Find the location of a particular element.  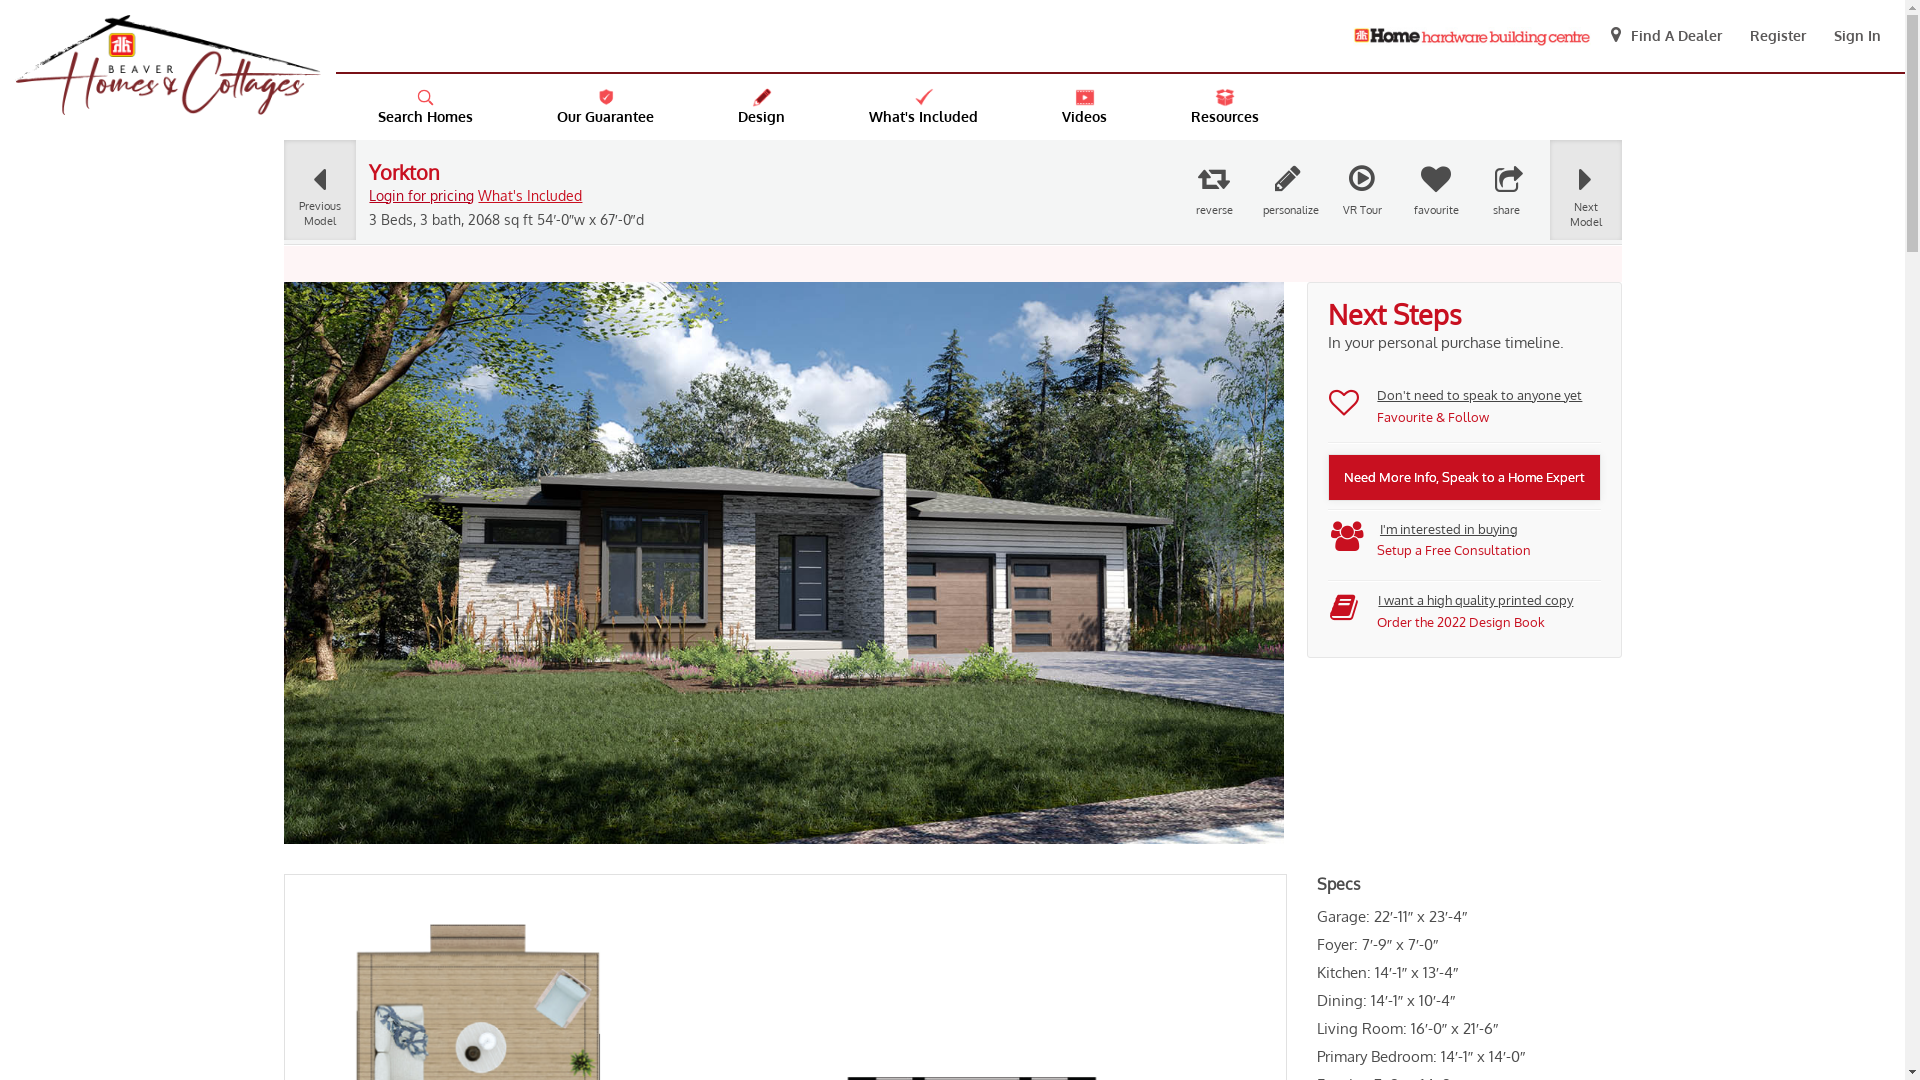

Next Model is located at coordinates (1586, 196).